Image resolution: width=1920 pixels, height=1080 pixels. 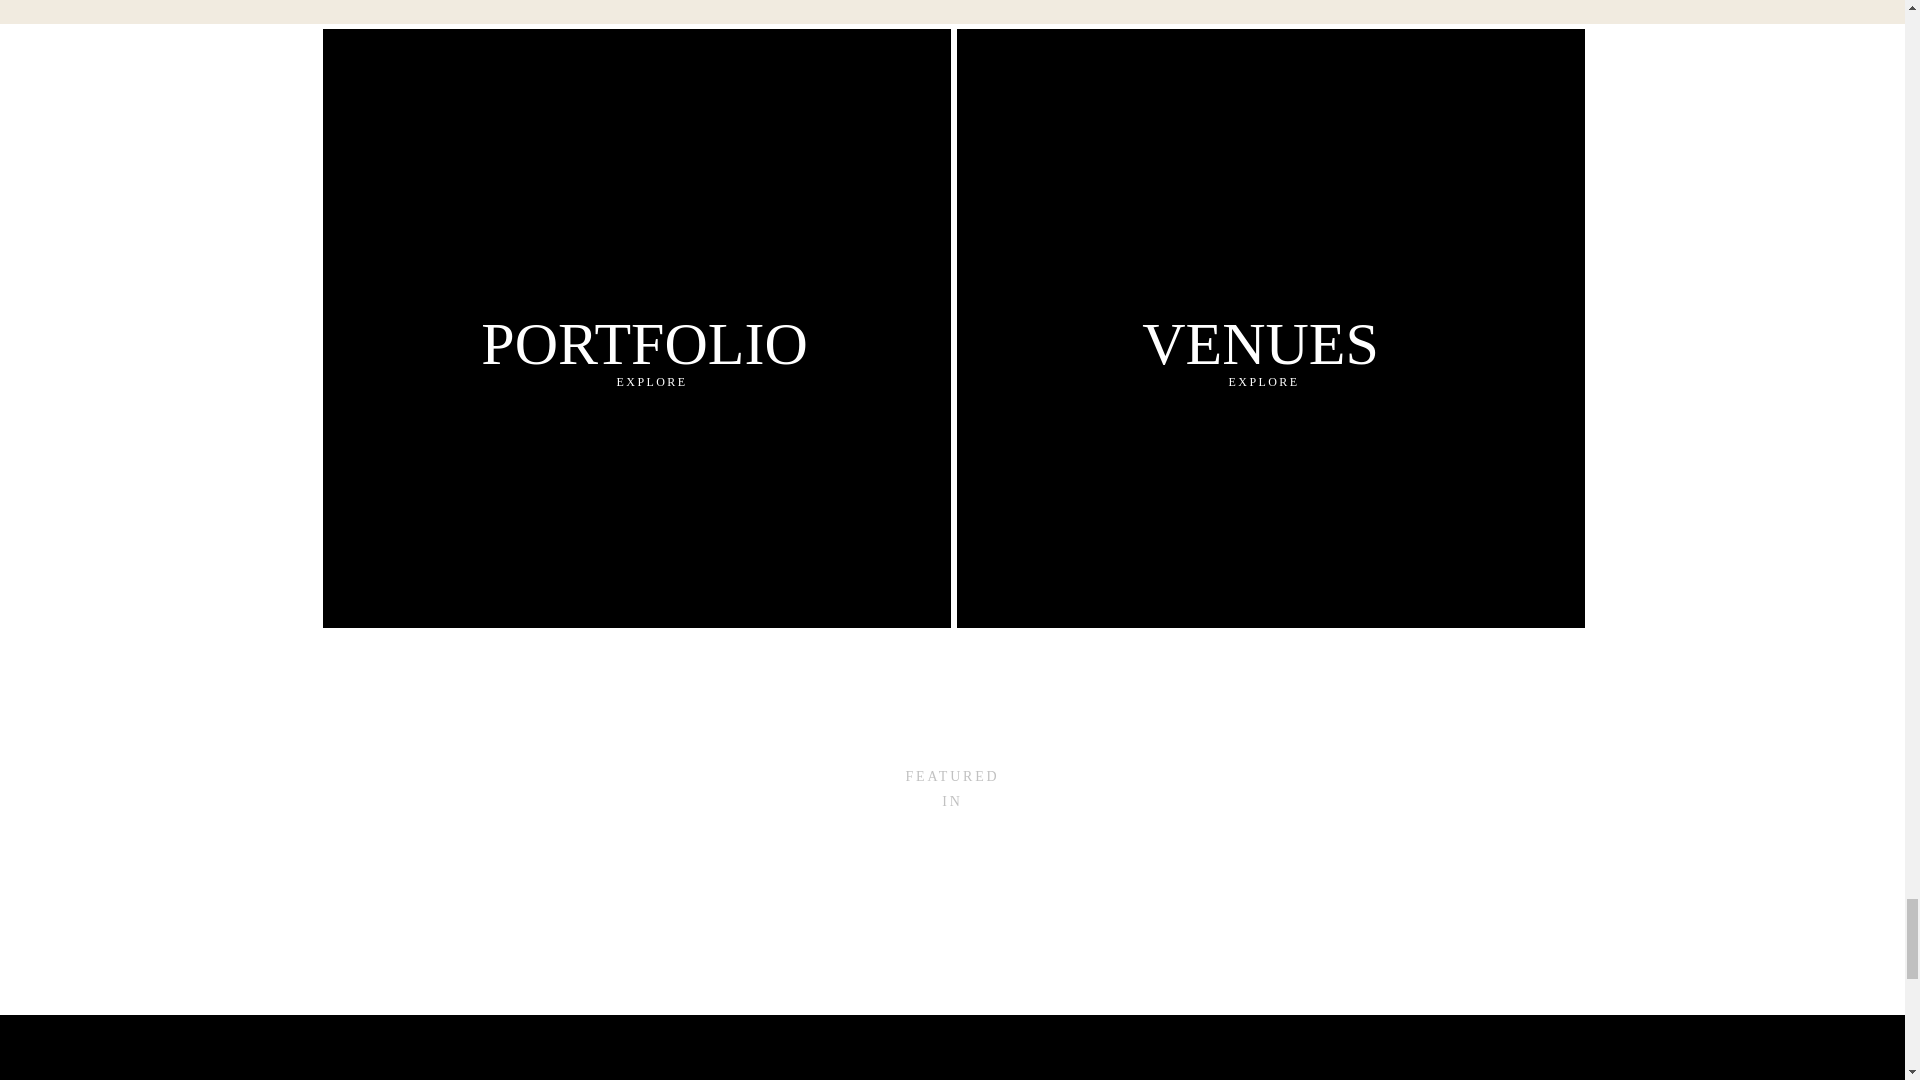 What do you see at coordinates (1259, 338) in the screenshot?
I see `VENUES` at bounding box center [1259, 338].